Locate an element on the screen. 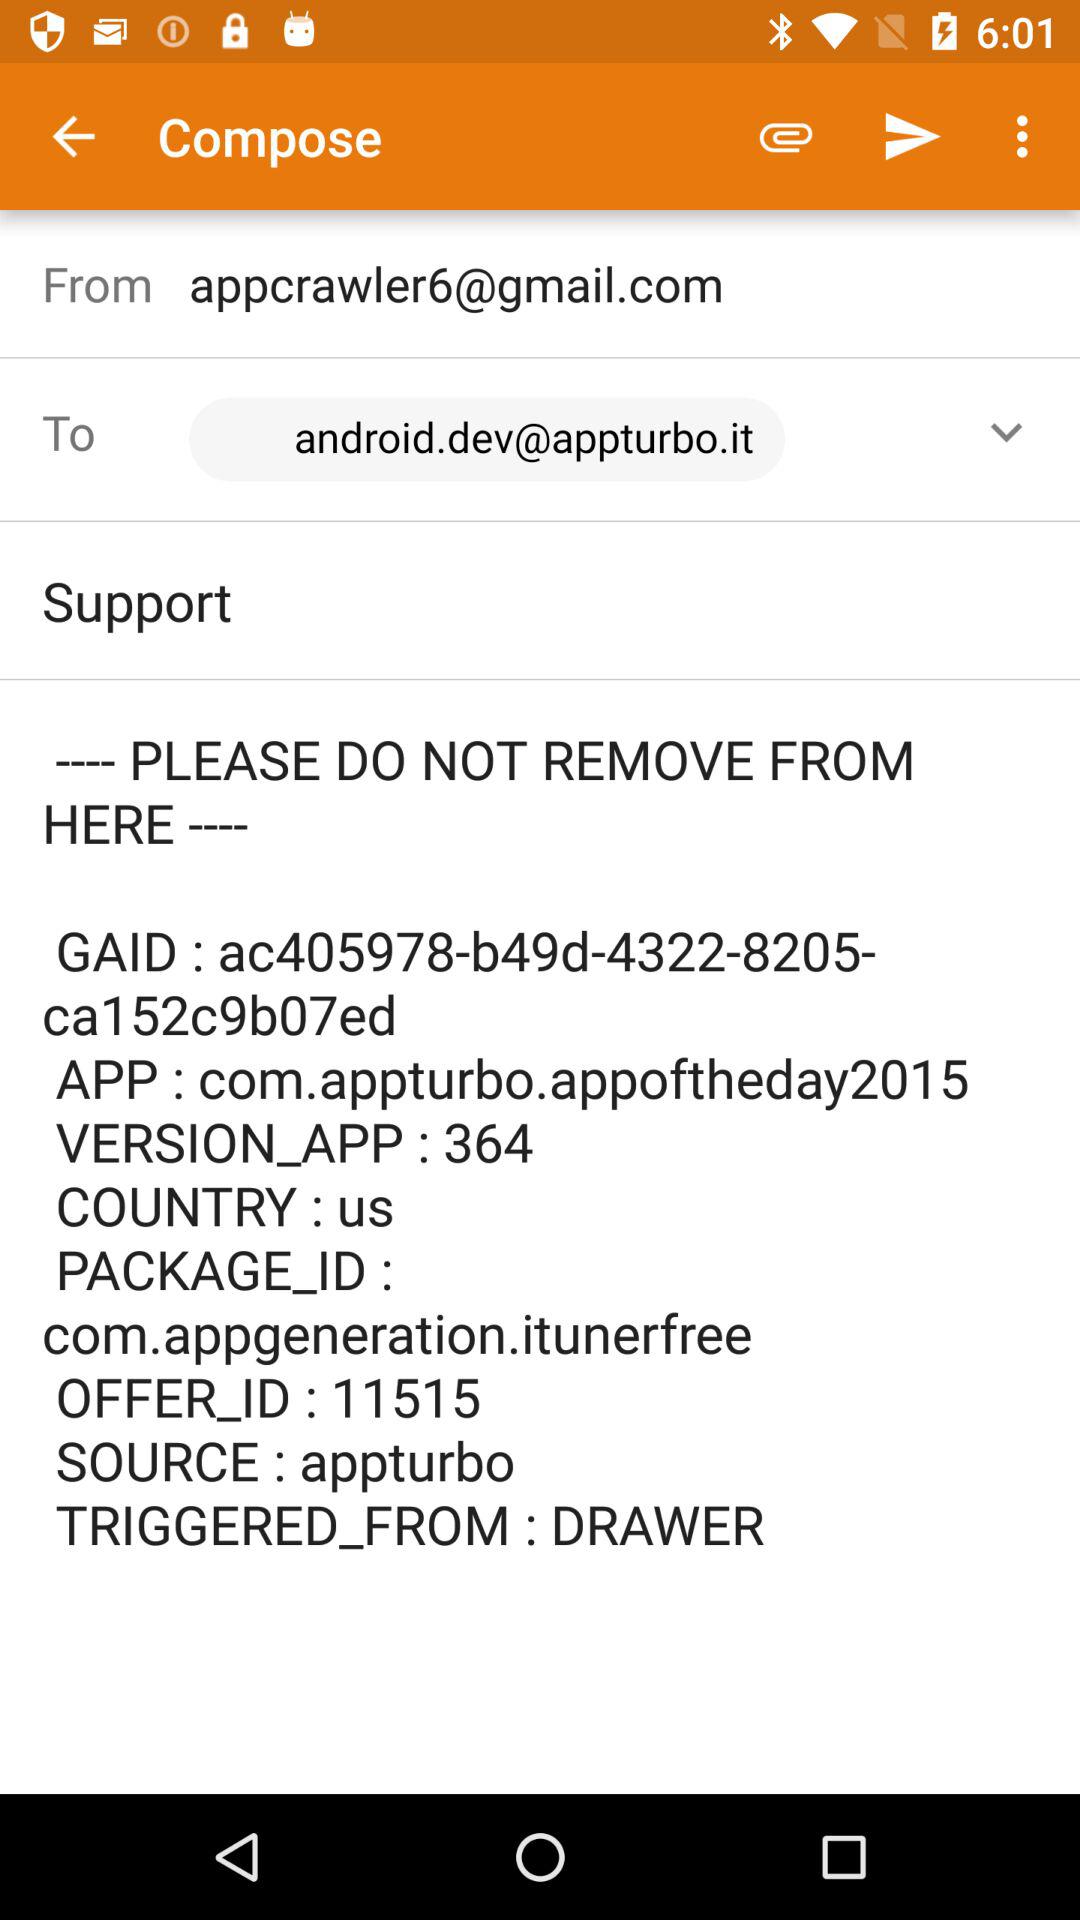 Image resolution: width=1080 pixels, height=1920 pixels. press item next to compose is located at coordinates (73, 136).